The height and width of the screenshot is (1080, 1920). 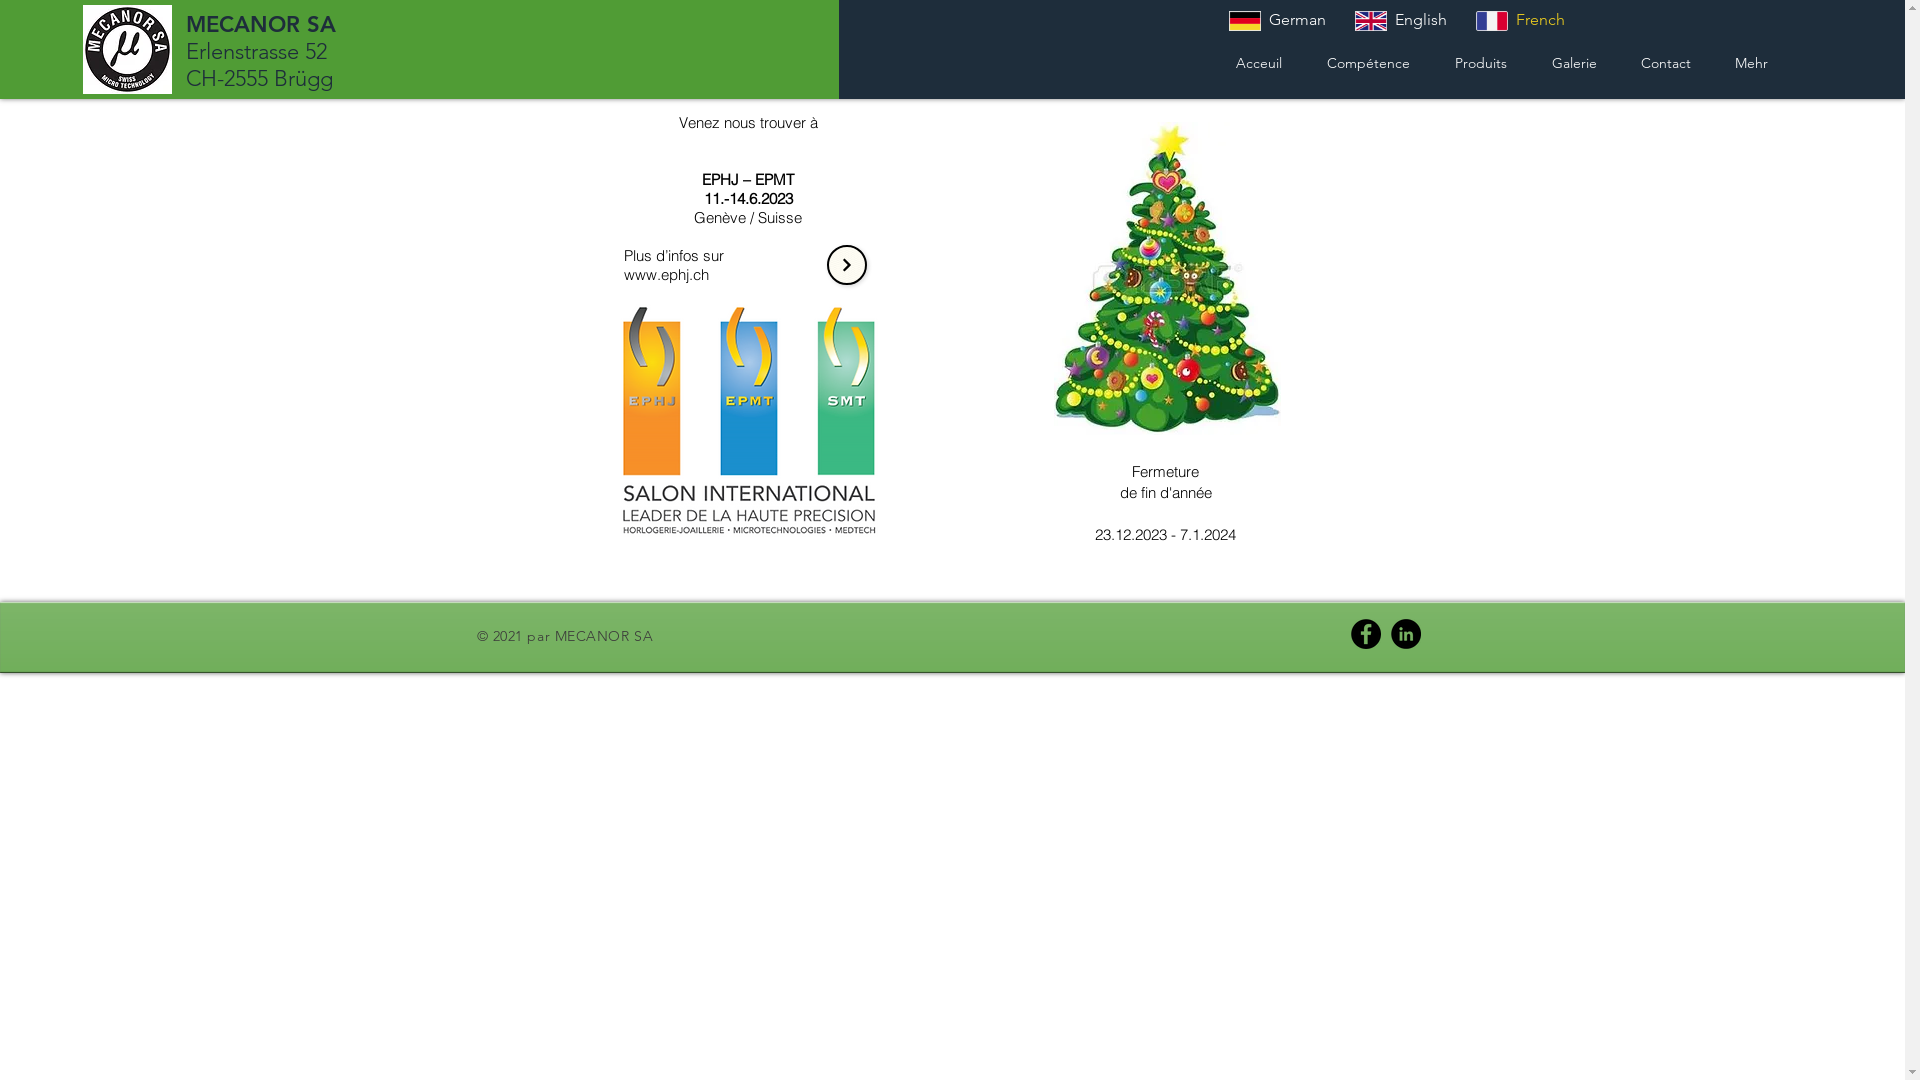 What do you see at coordinates (1168, 278) in the screenshot?
I see `Bild1.jpg` at bounding box center [1168, 278].